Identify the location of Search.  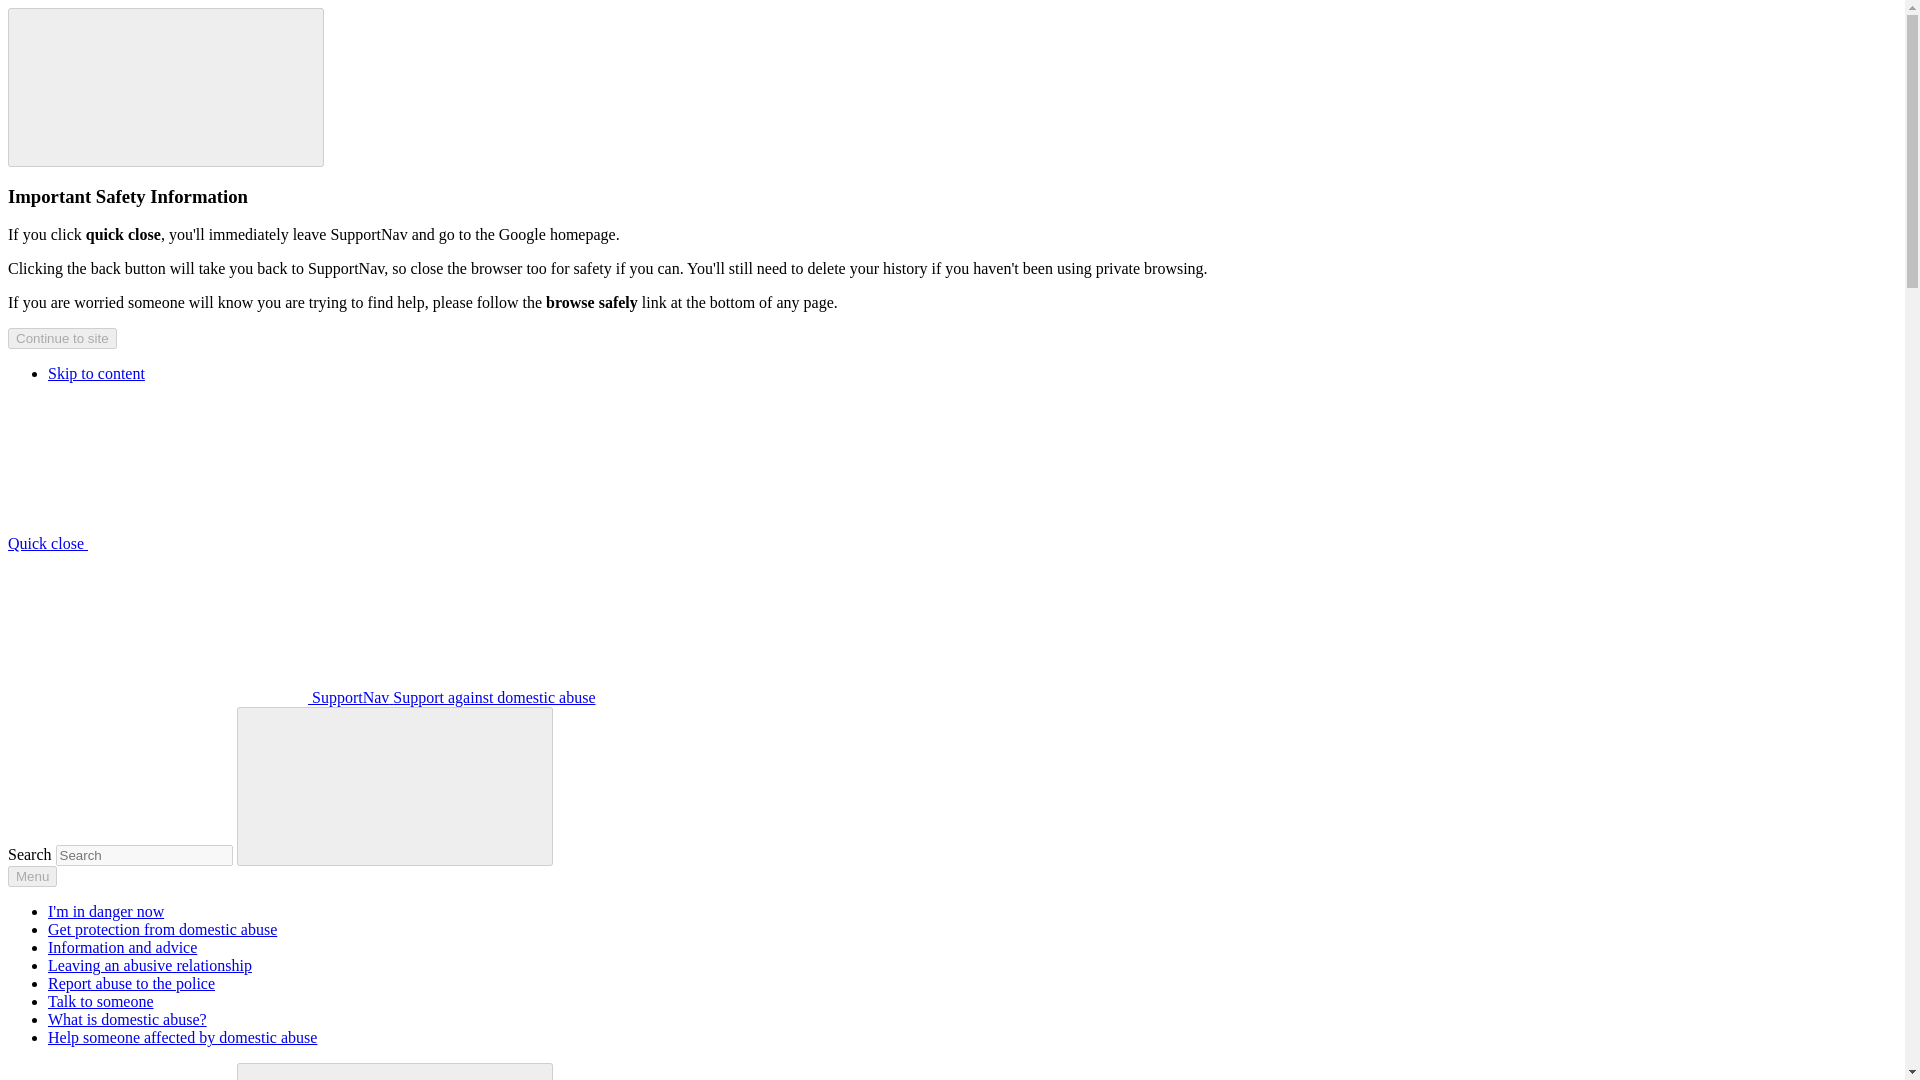
(395, 784).